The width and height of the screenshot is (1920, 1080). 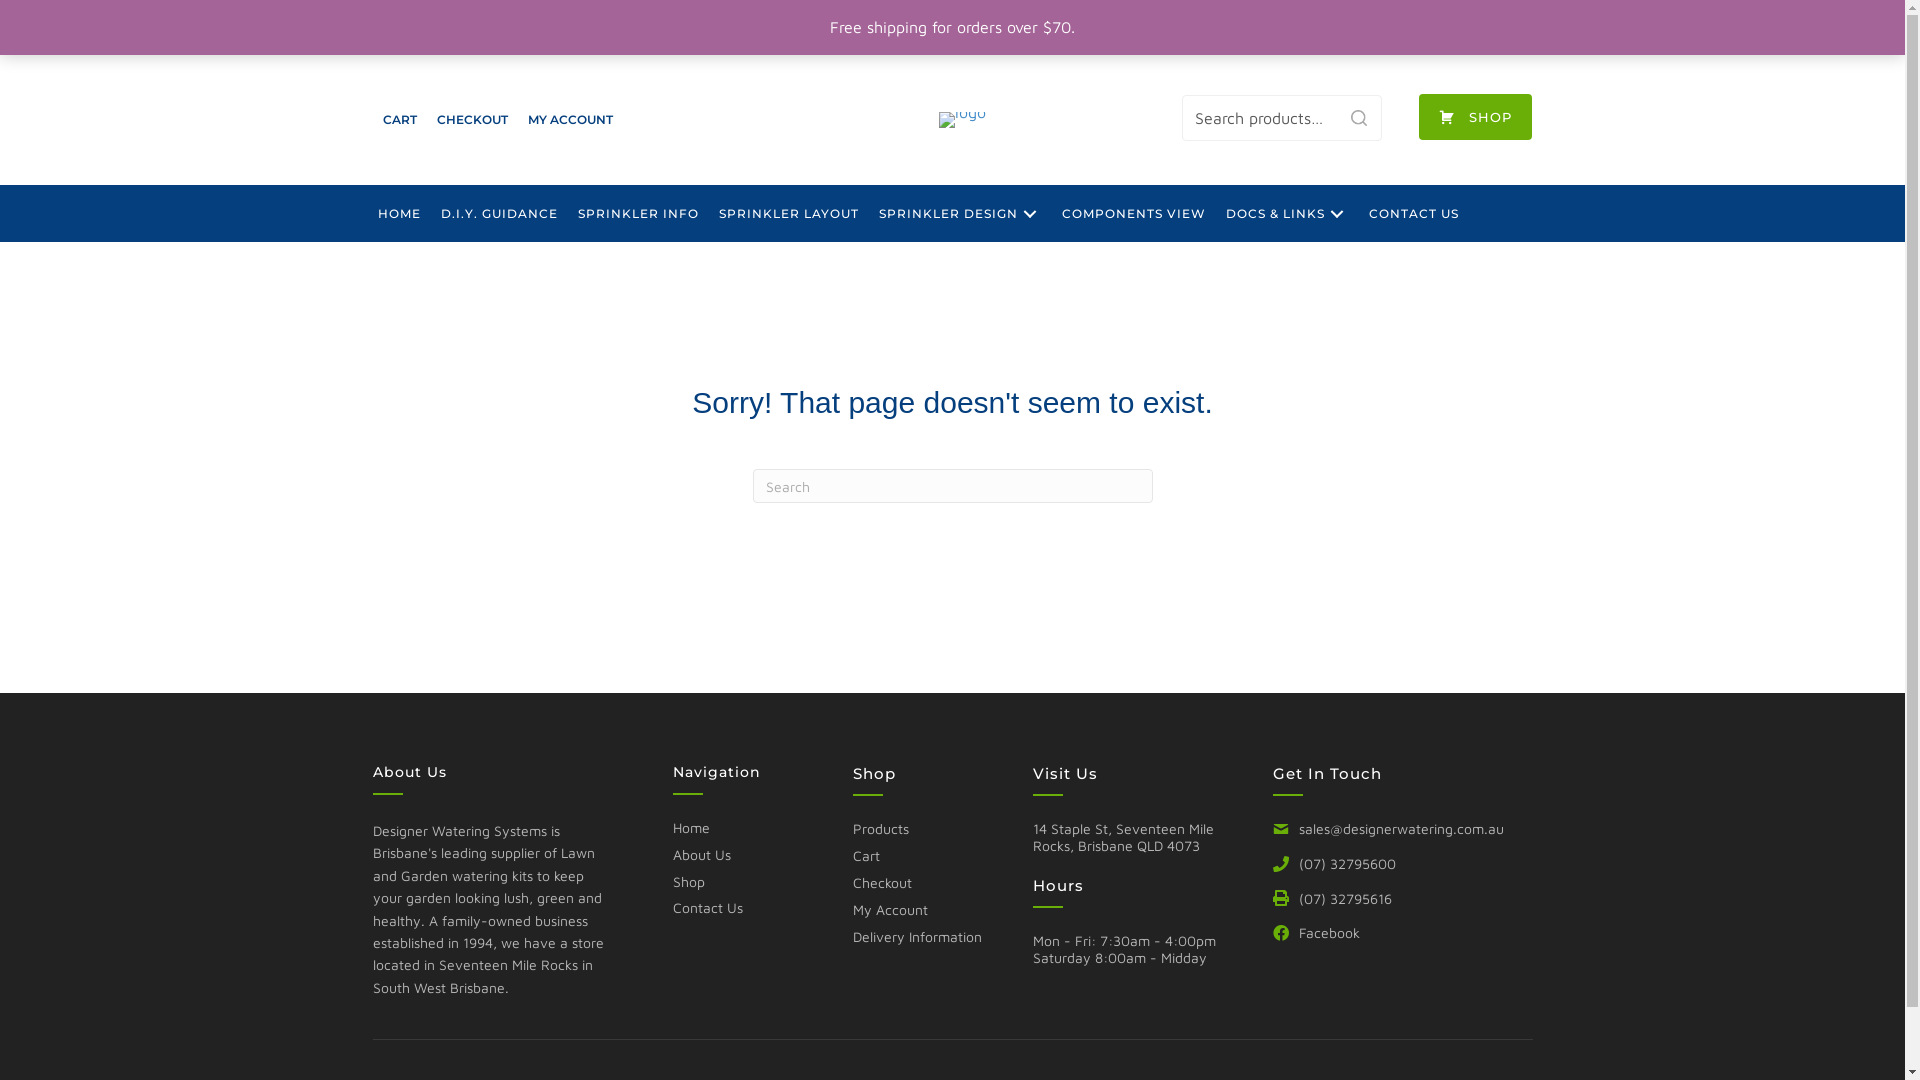 What do you see at coordinates (1134, 214) in the screenshot?
I see `COMPONENTS VIEW` at bounding box center [1134, 214].